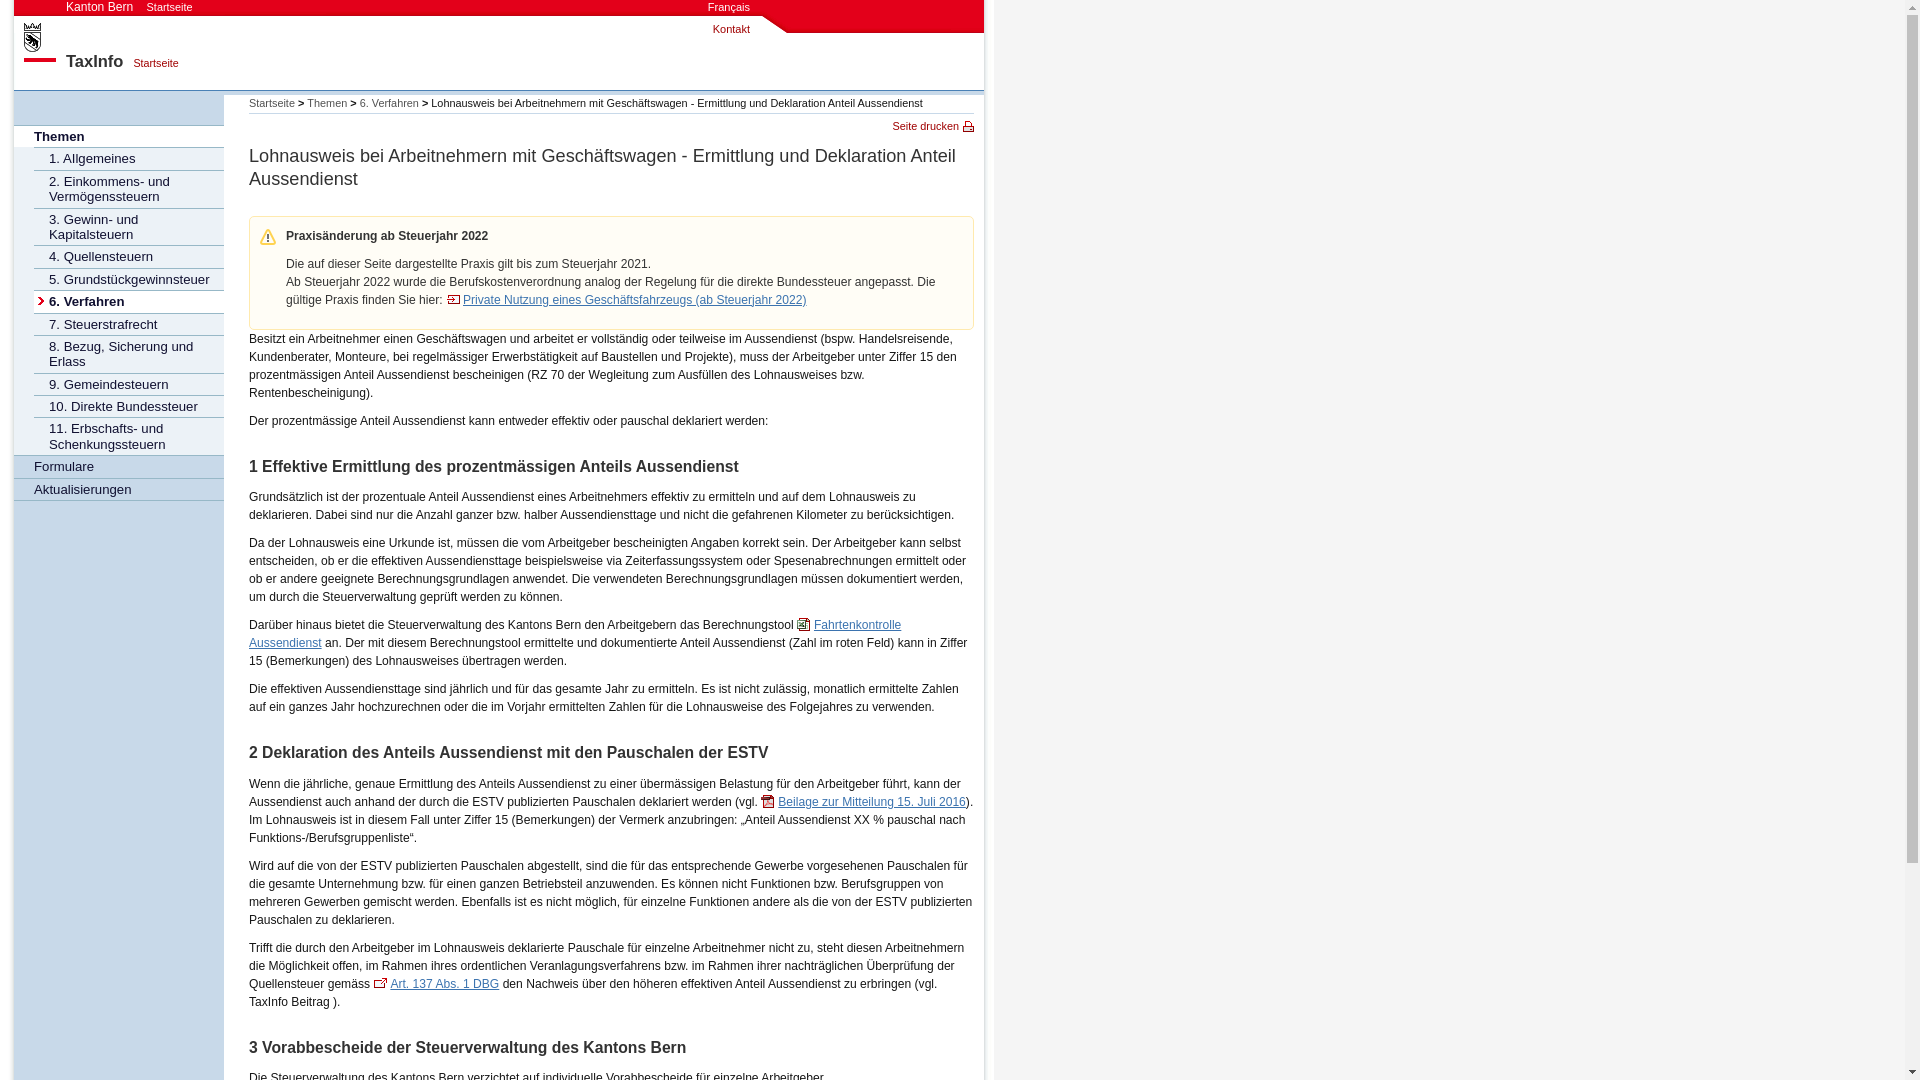 The width and height of the screenshot is (1920, 1080). I want to click on 6. Verfahren, so click(390, 103).